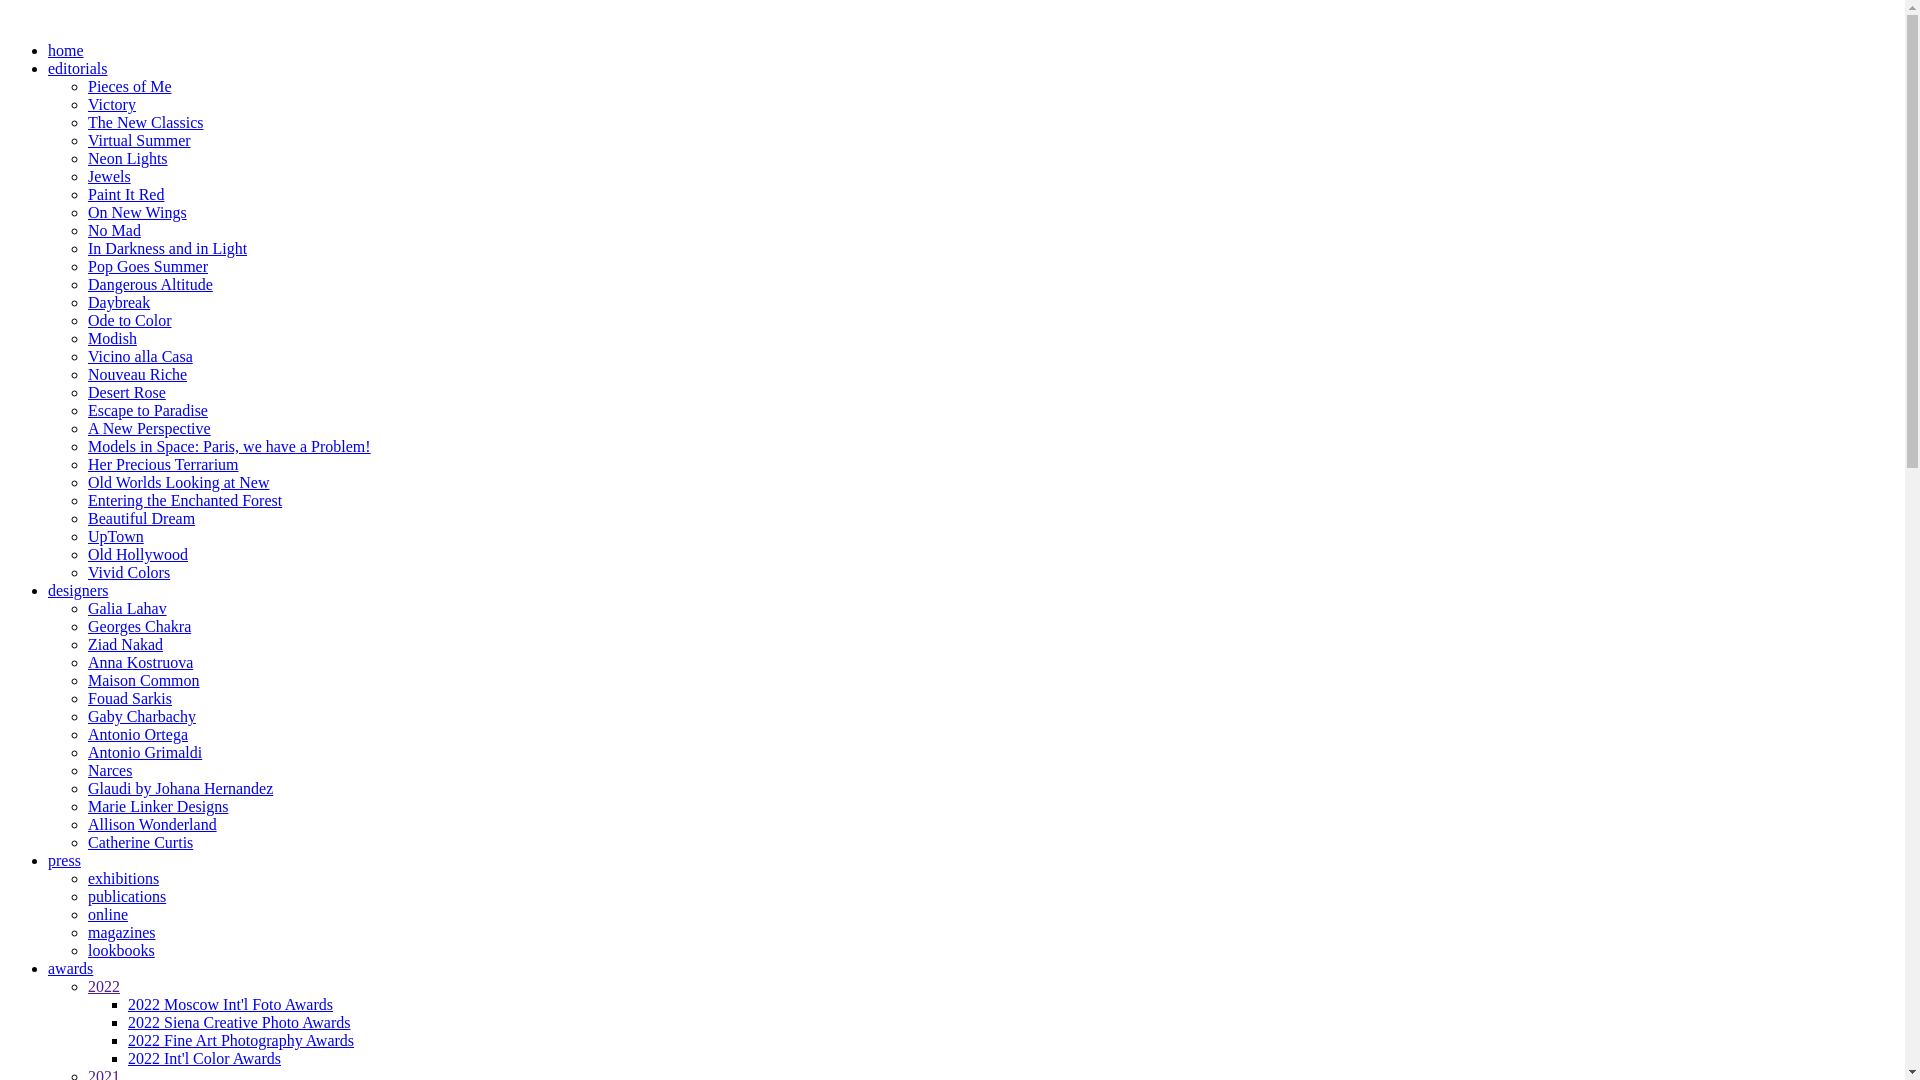  I want to click on Anna Kostruova, so click(140, 662).